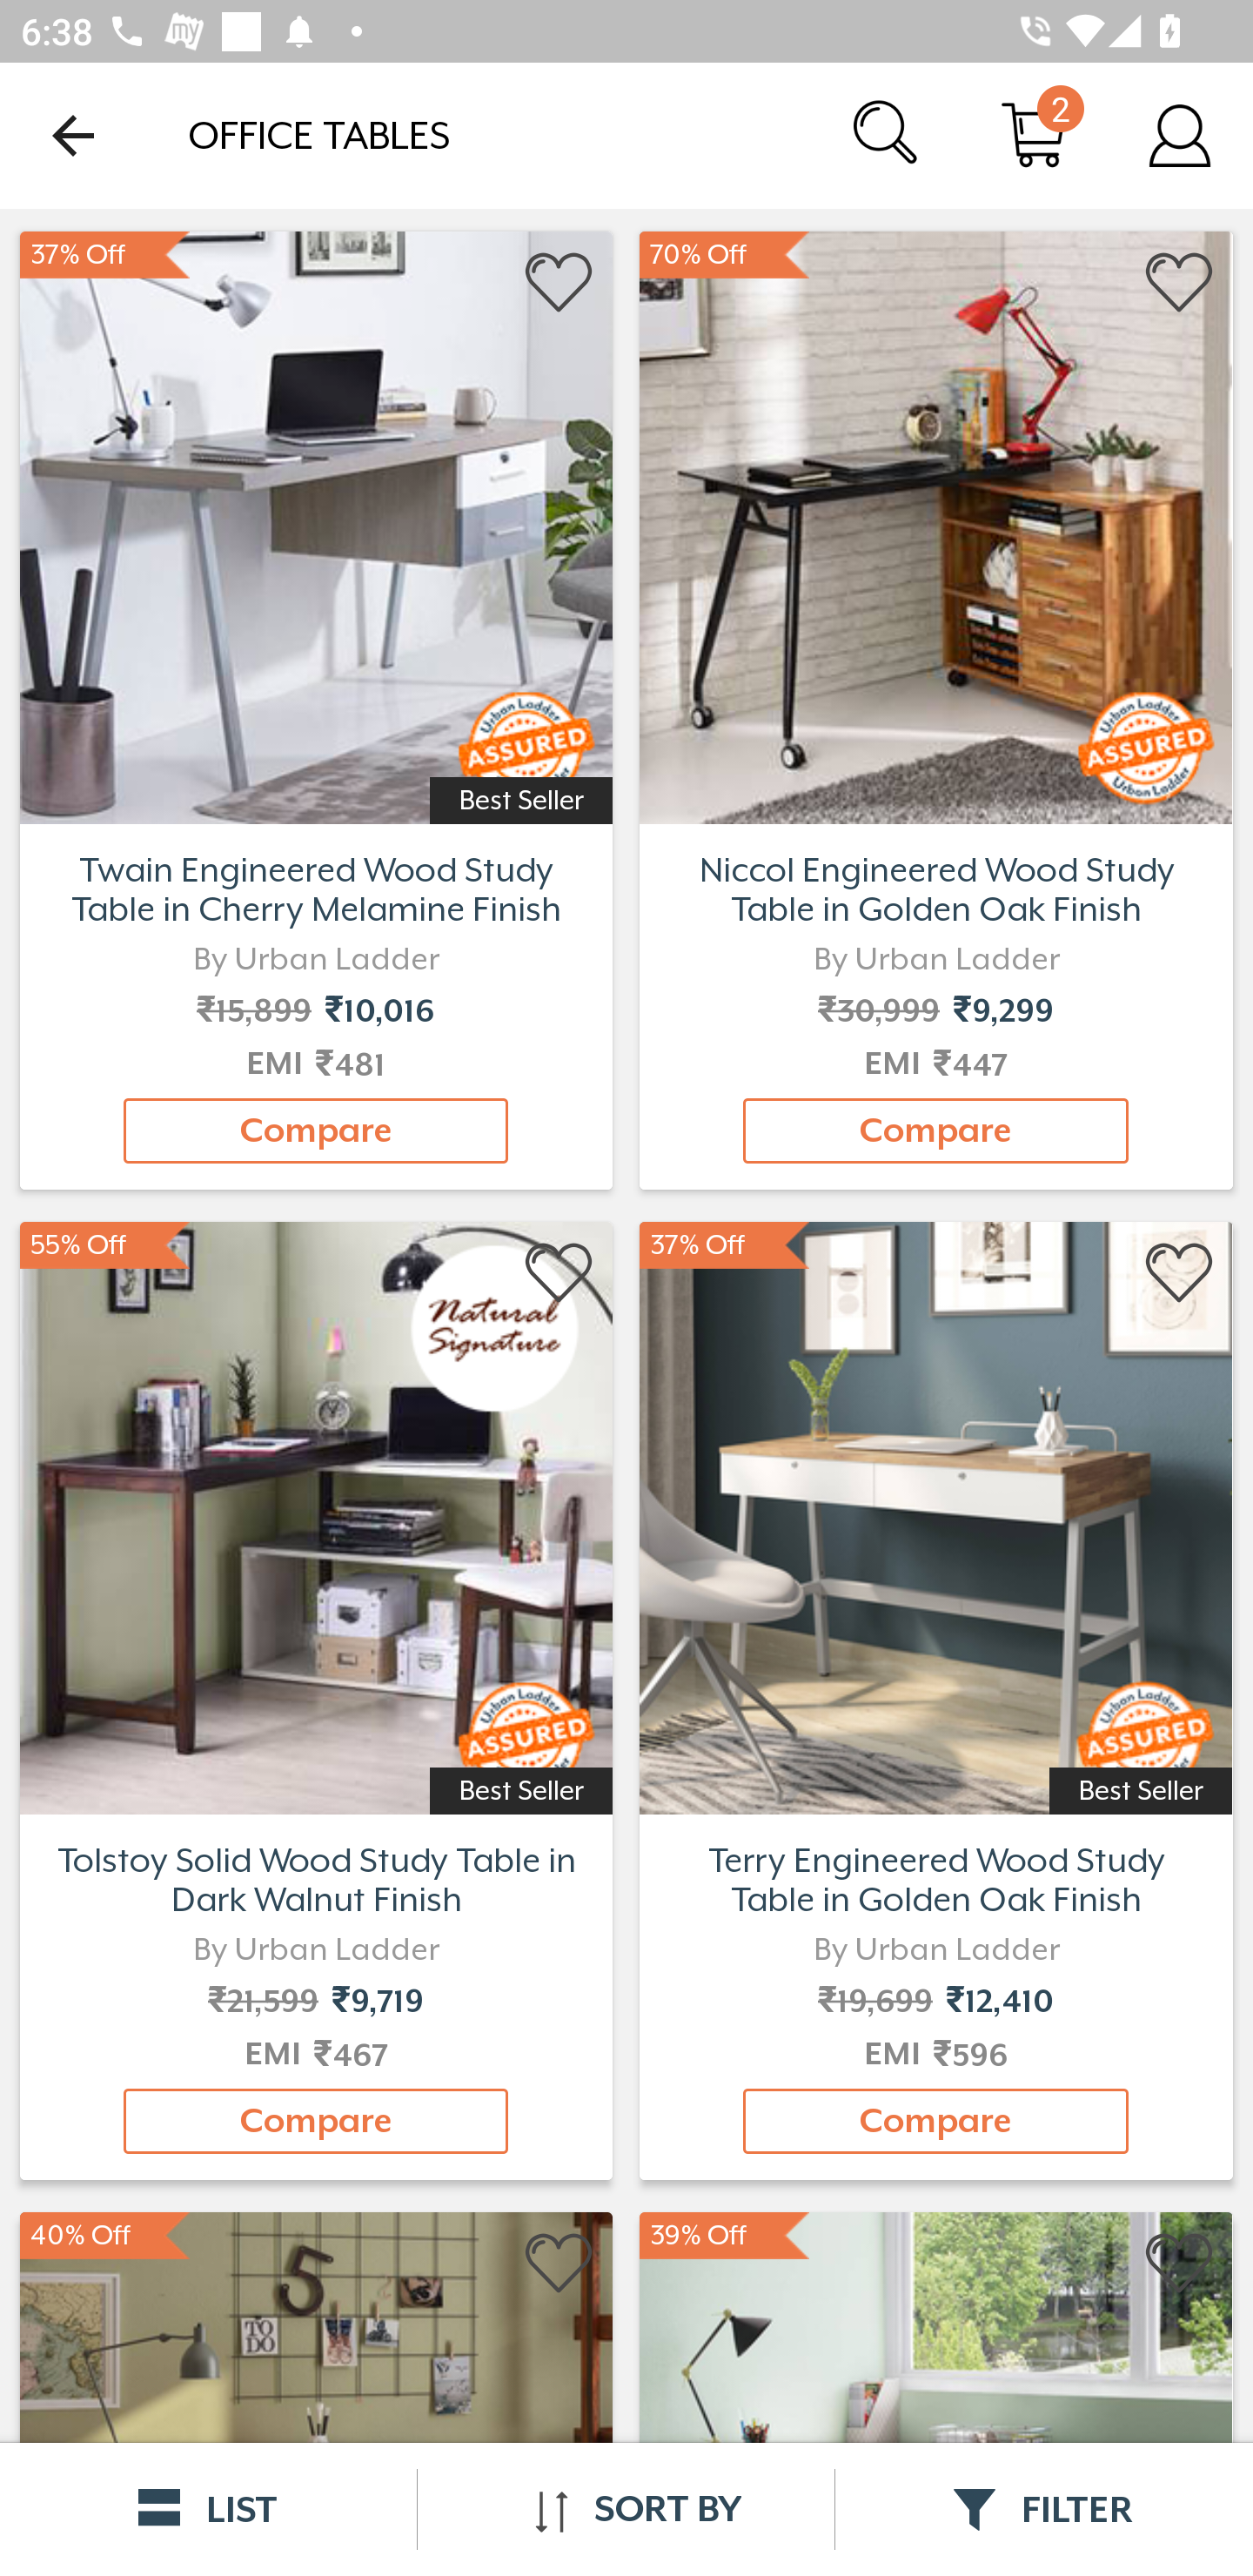  What do you see at coordinates (888, 134) in the screenshot?
I see `Search` at bounding box center [888, 134].